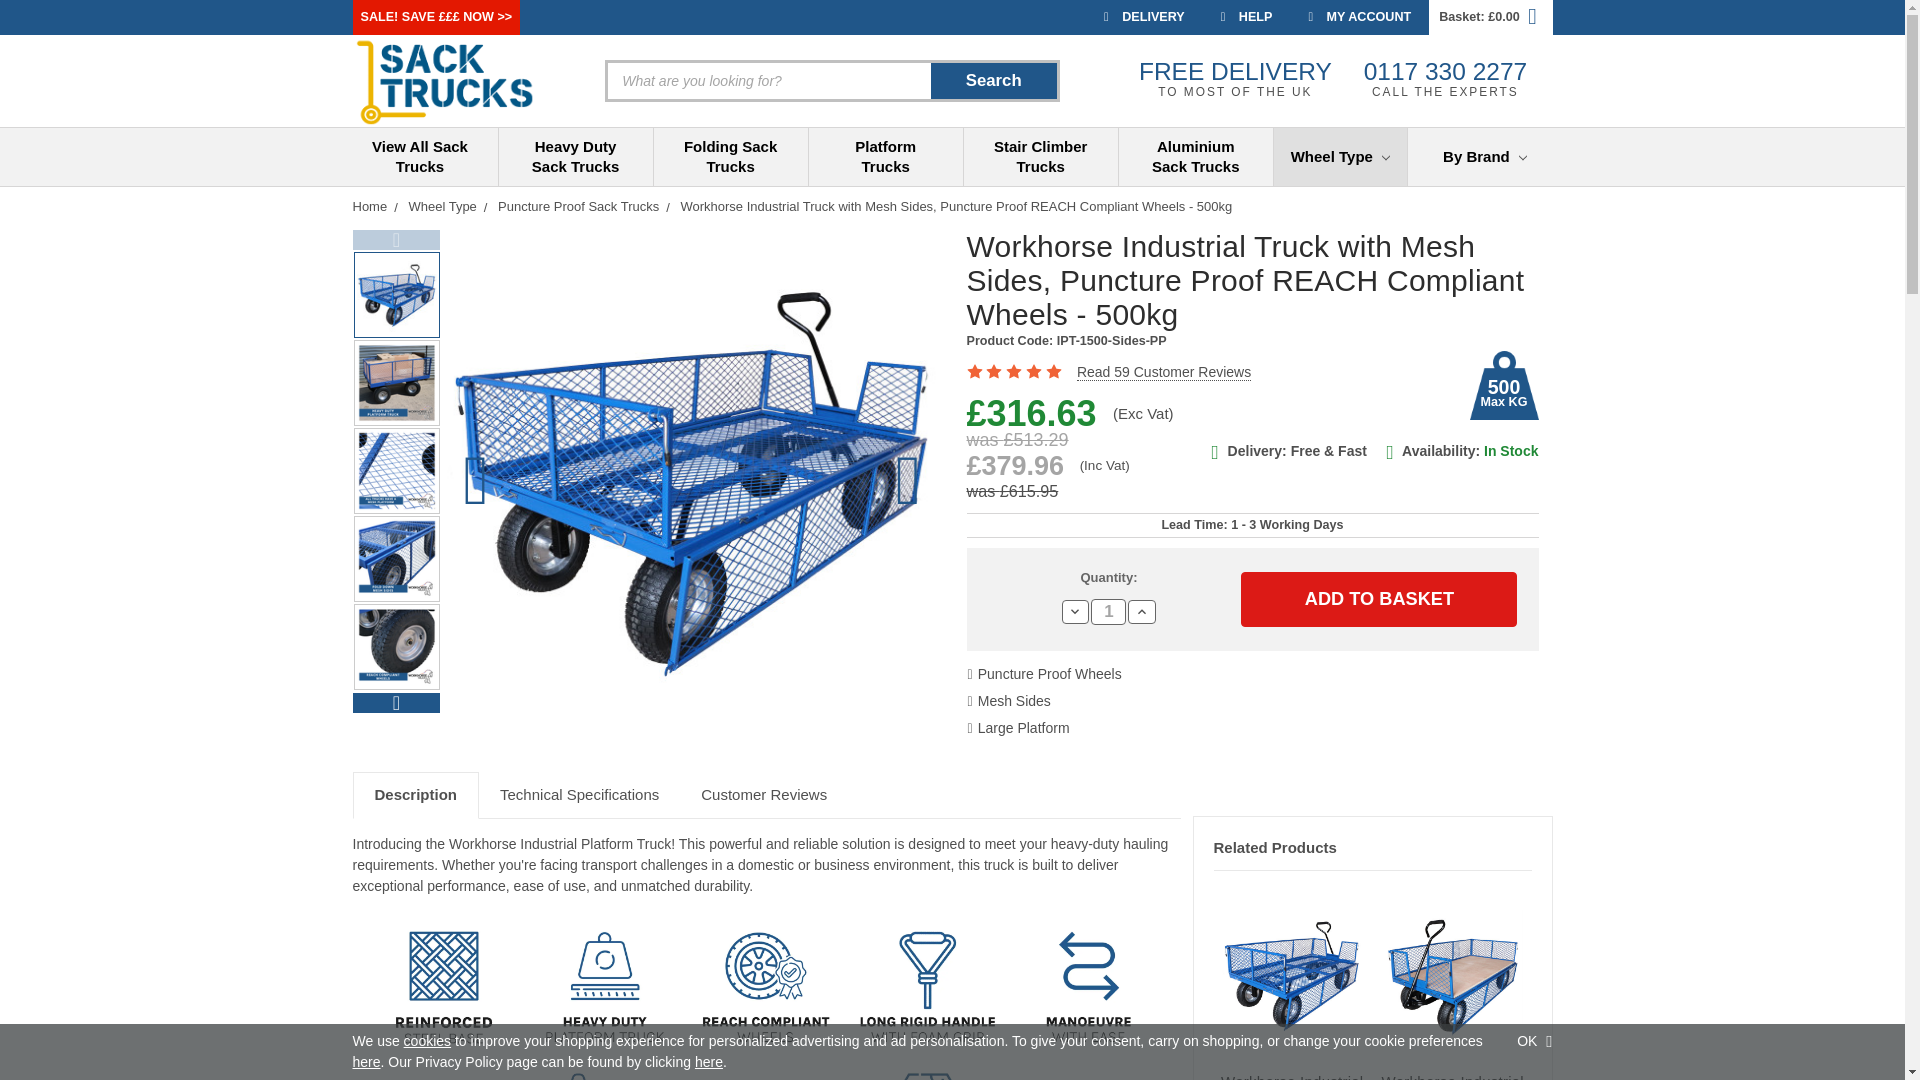 The width and height of the screenshot is (1920, 1080). I want to click on HELP, so click(1246, 17).